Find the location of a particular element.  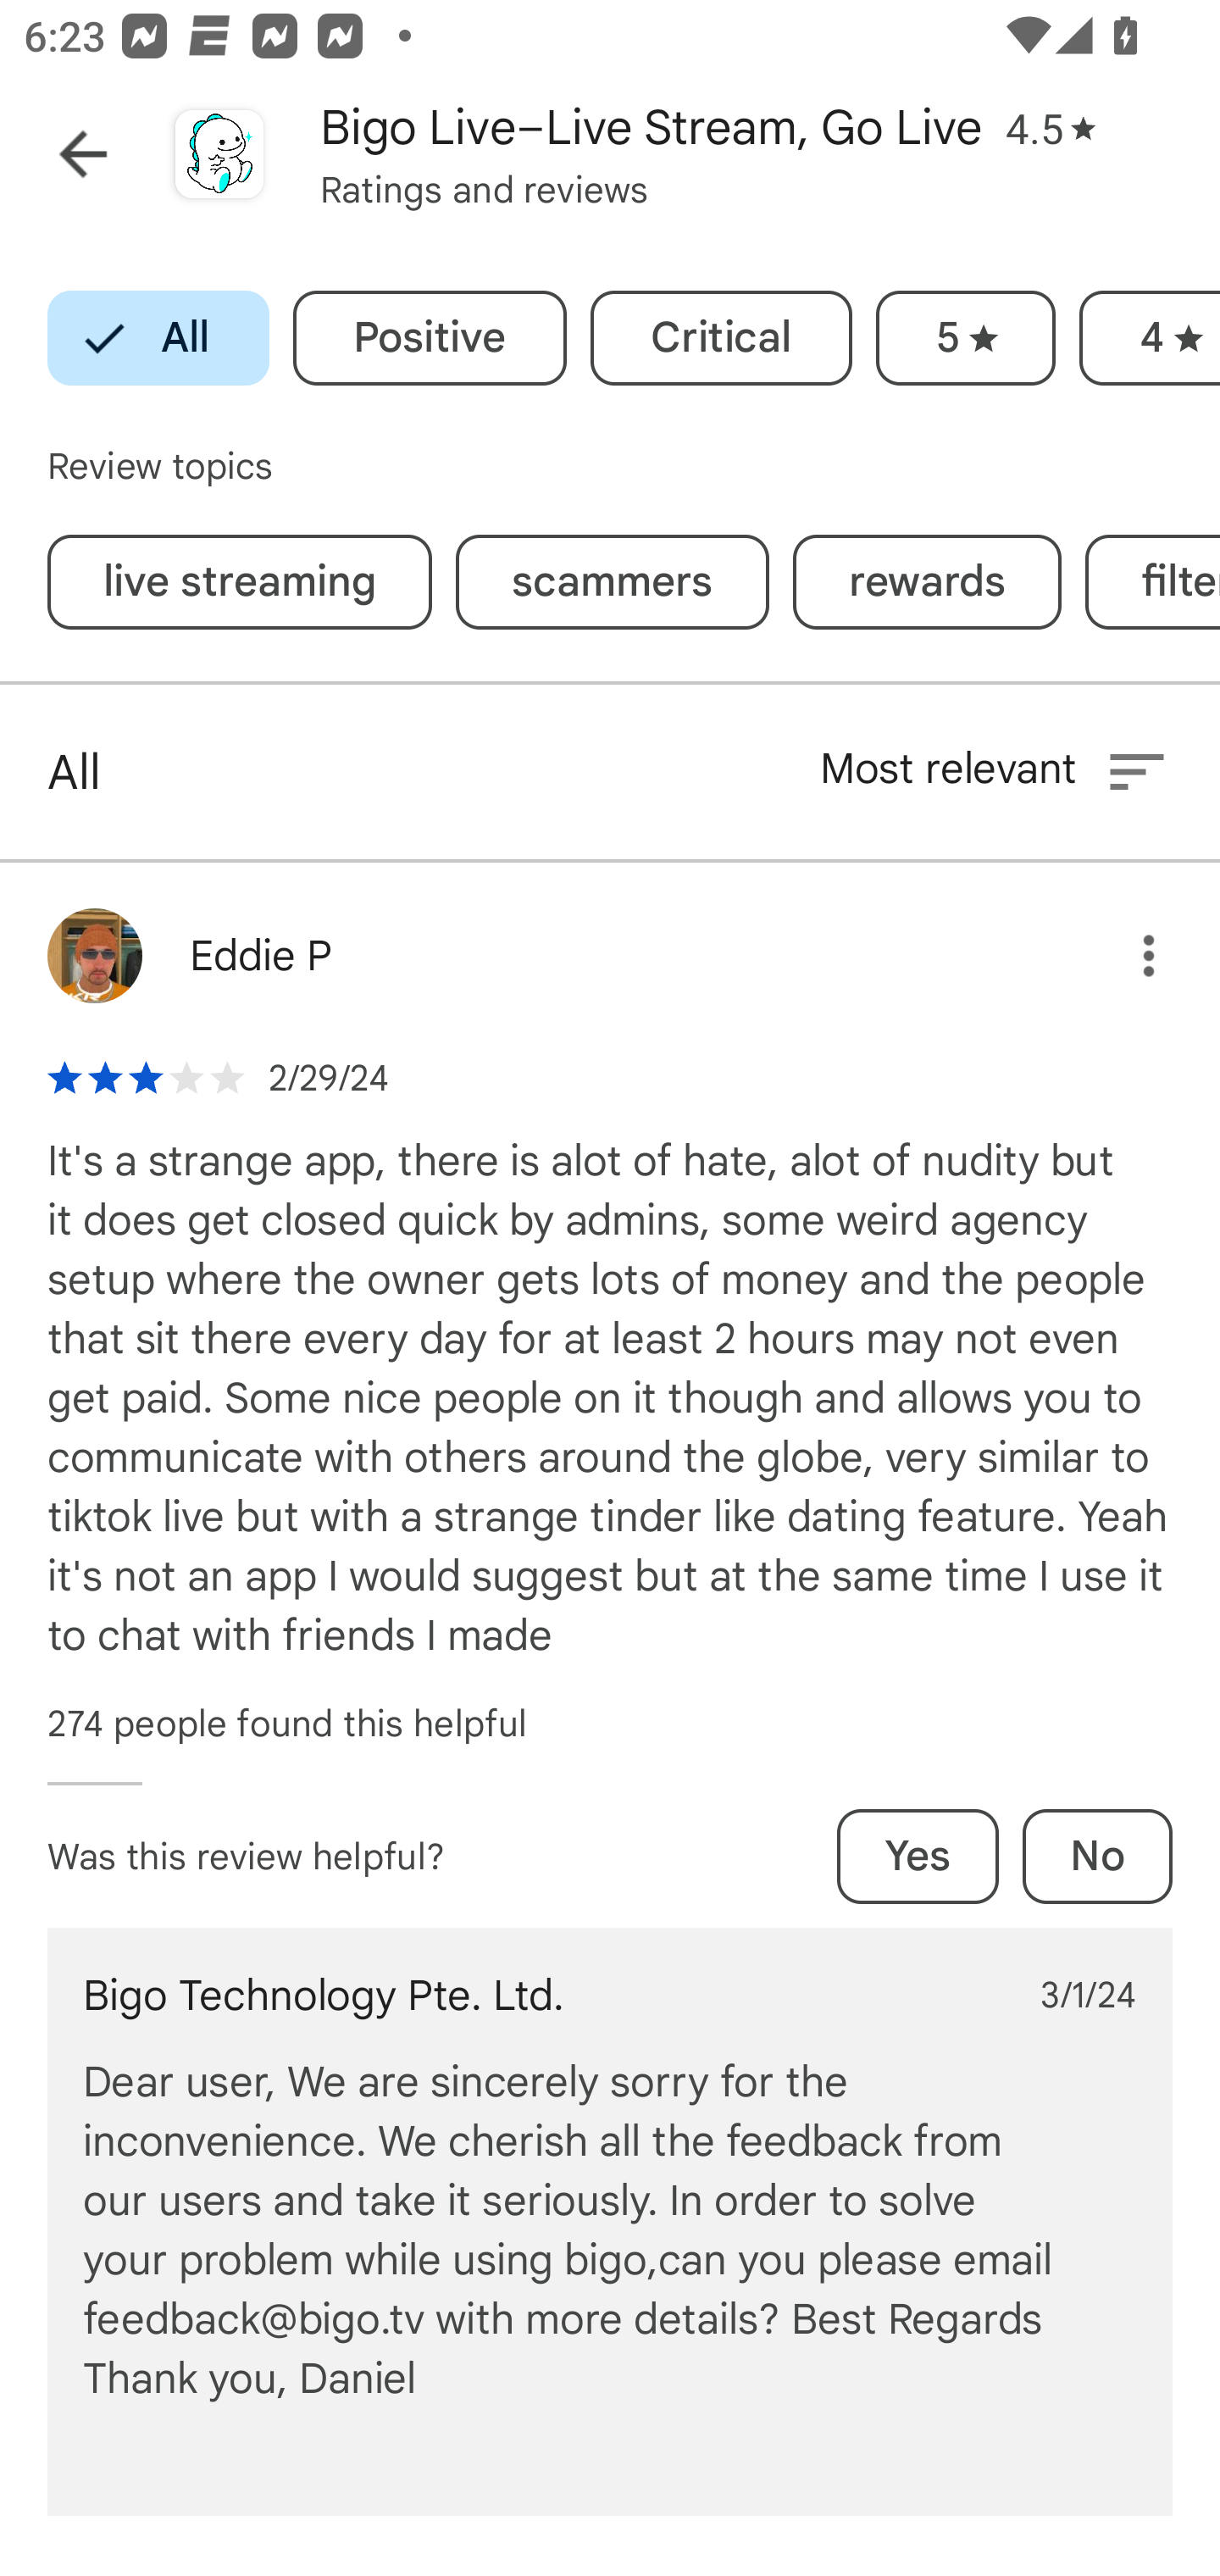

Yes is located at coordinates (918, 1856).